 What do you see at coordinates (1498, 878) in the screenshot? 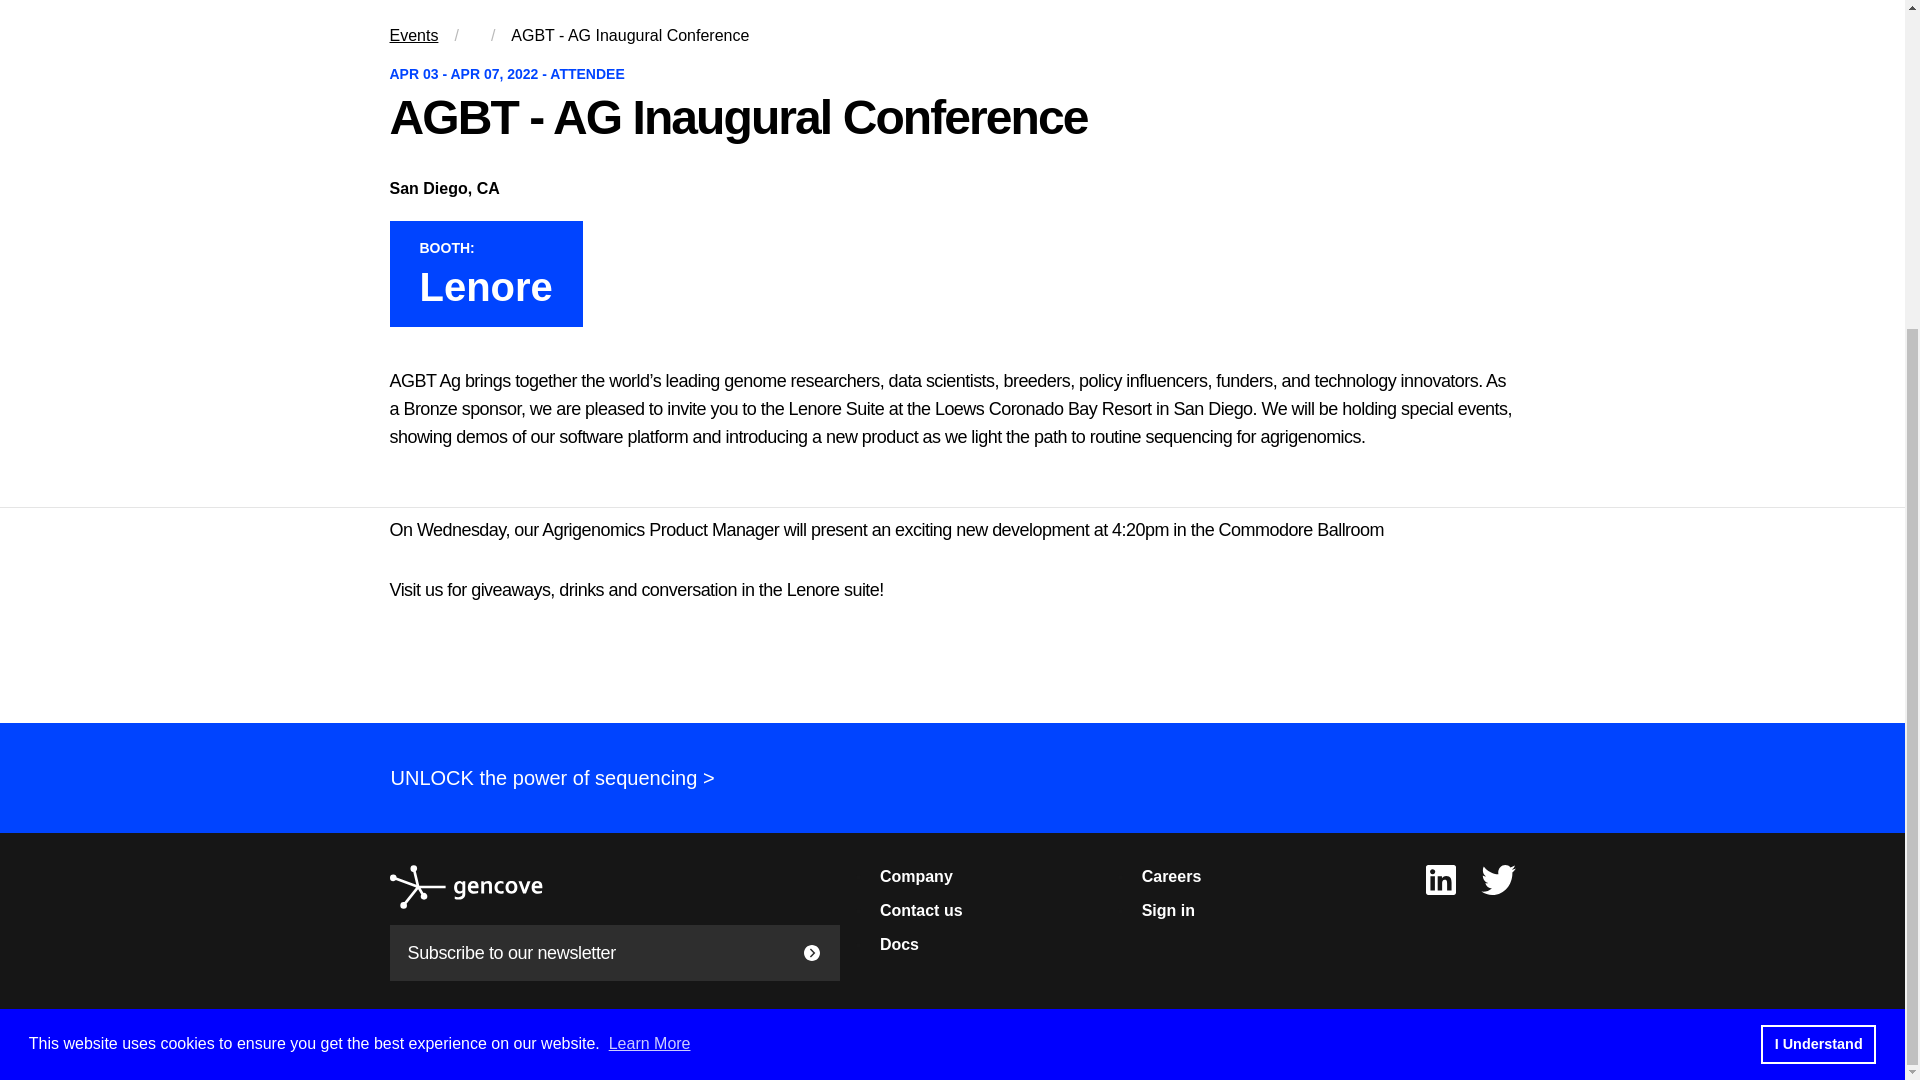
I see `Twitter` at bounding box center [1498, 878].